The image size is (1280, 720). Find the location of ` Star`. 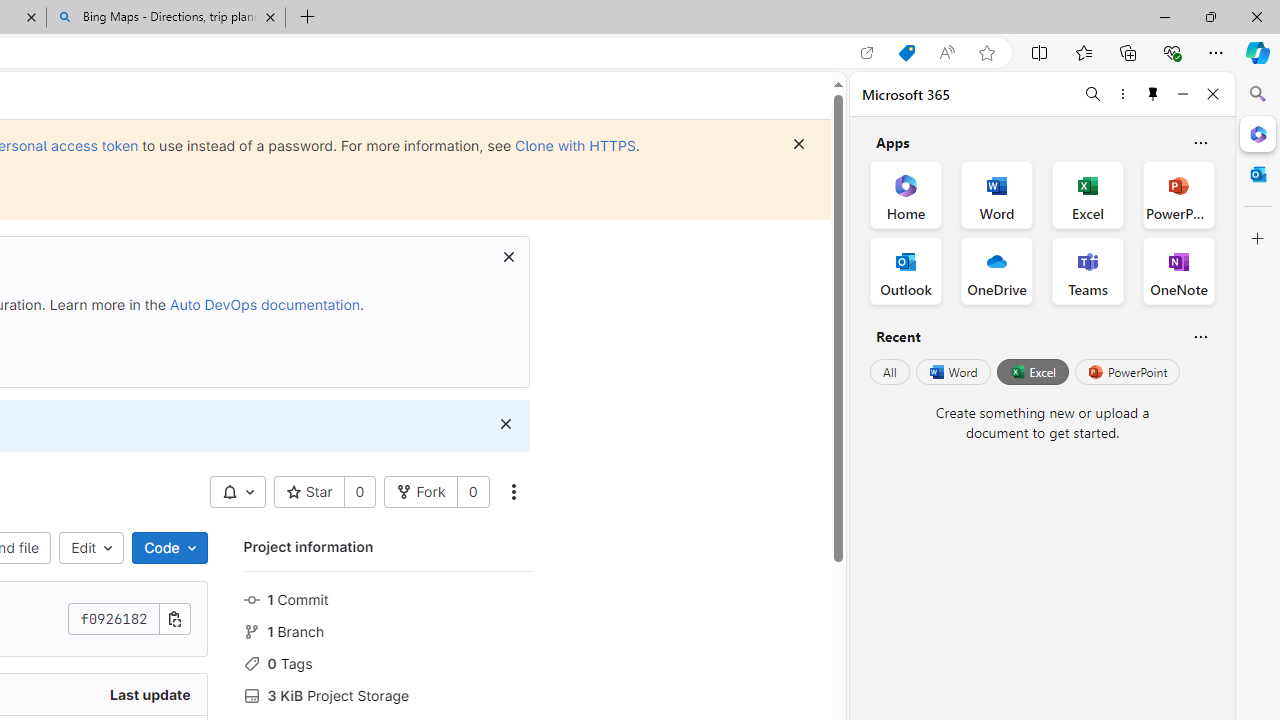

 Star is located at coordinates (308, 492).